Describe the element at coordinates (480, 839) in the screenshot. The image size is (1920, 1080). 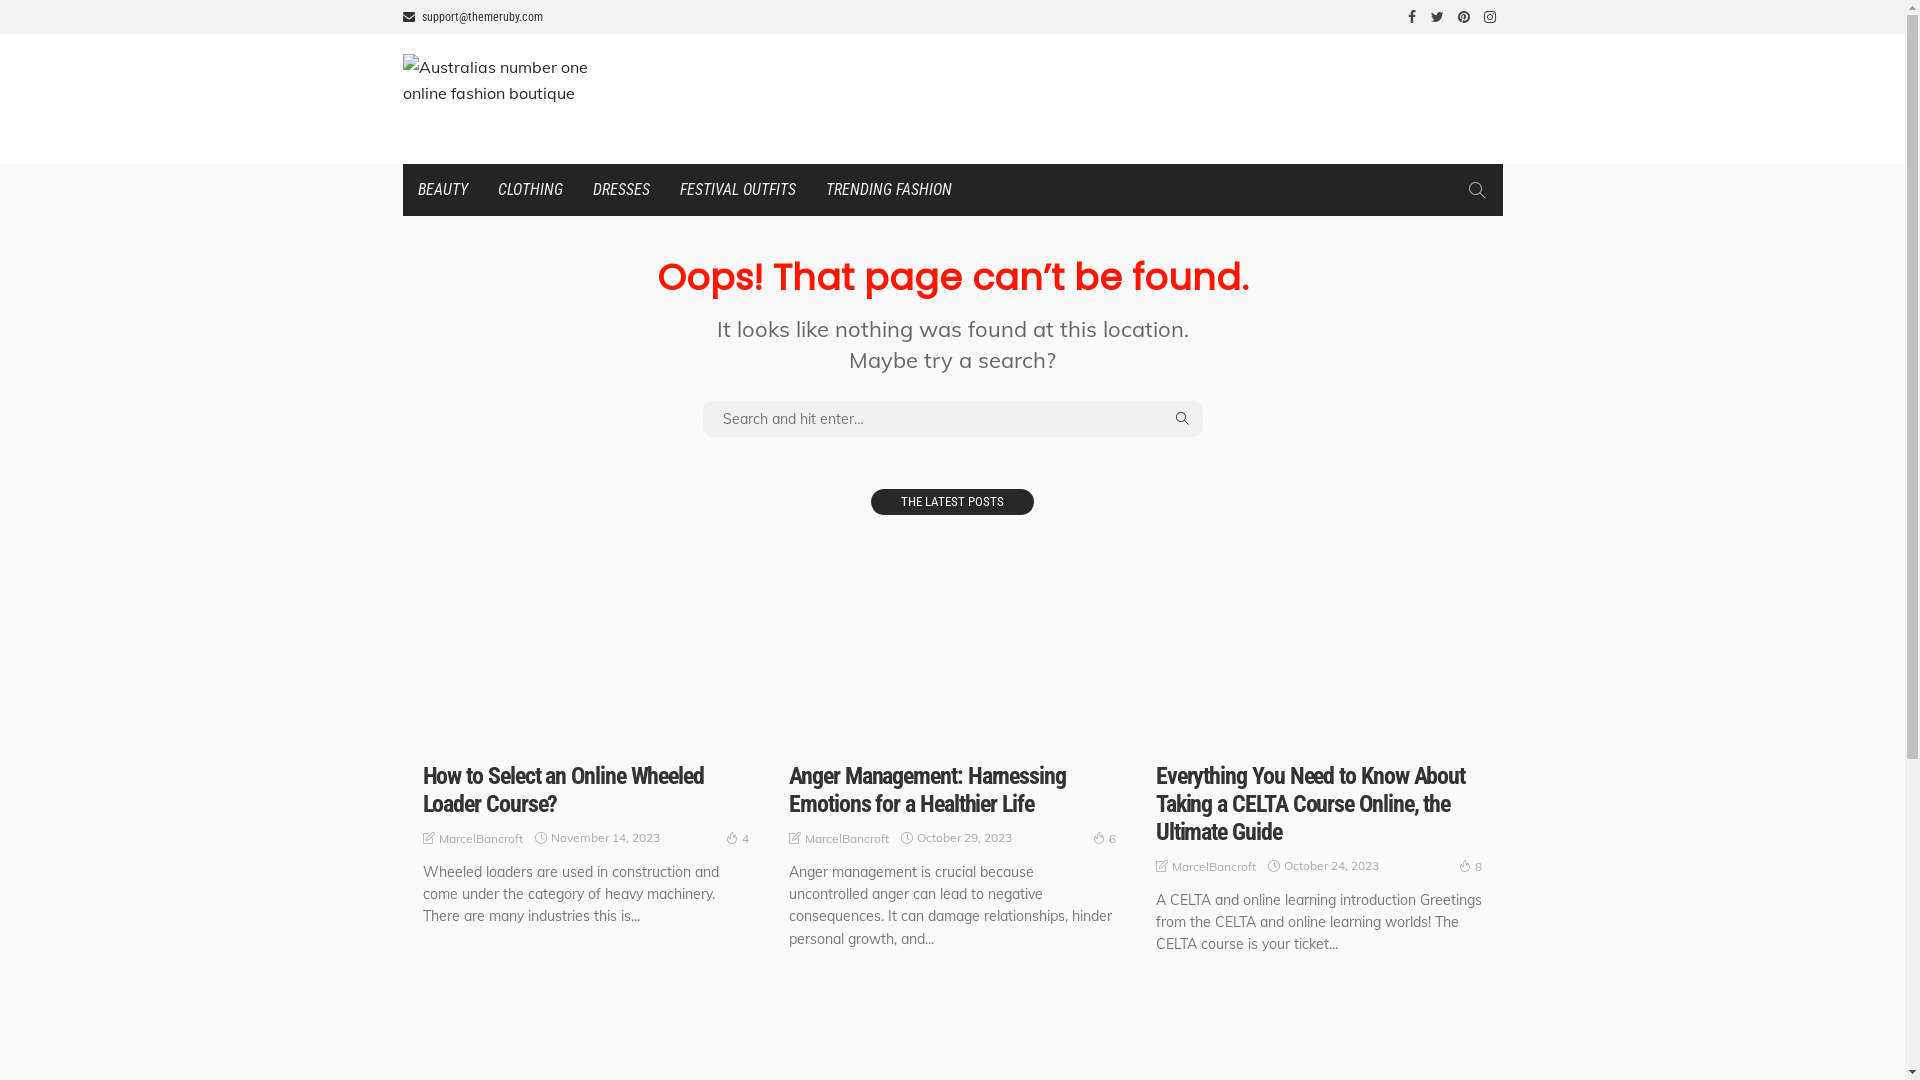
I see `MarcelBancroft` at that location.